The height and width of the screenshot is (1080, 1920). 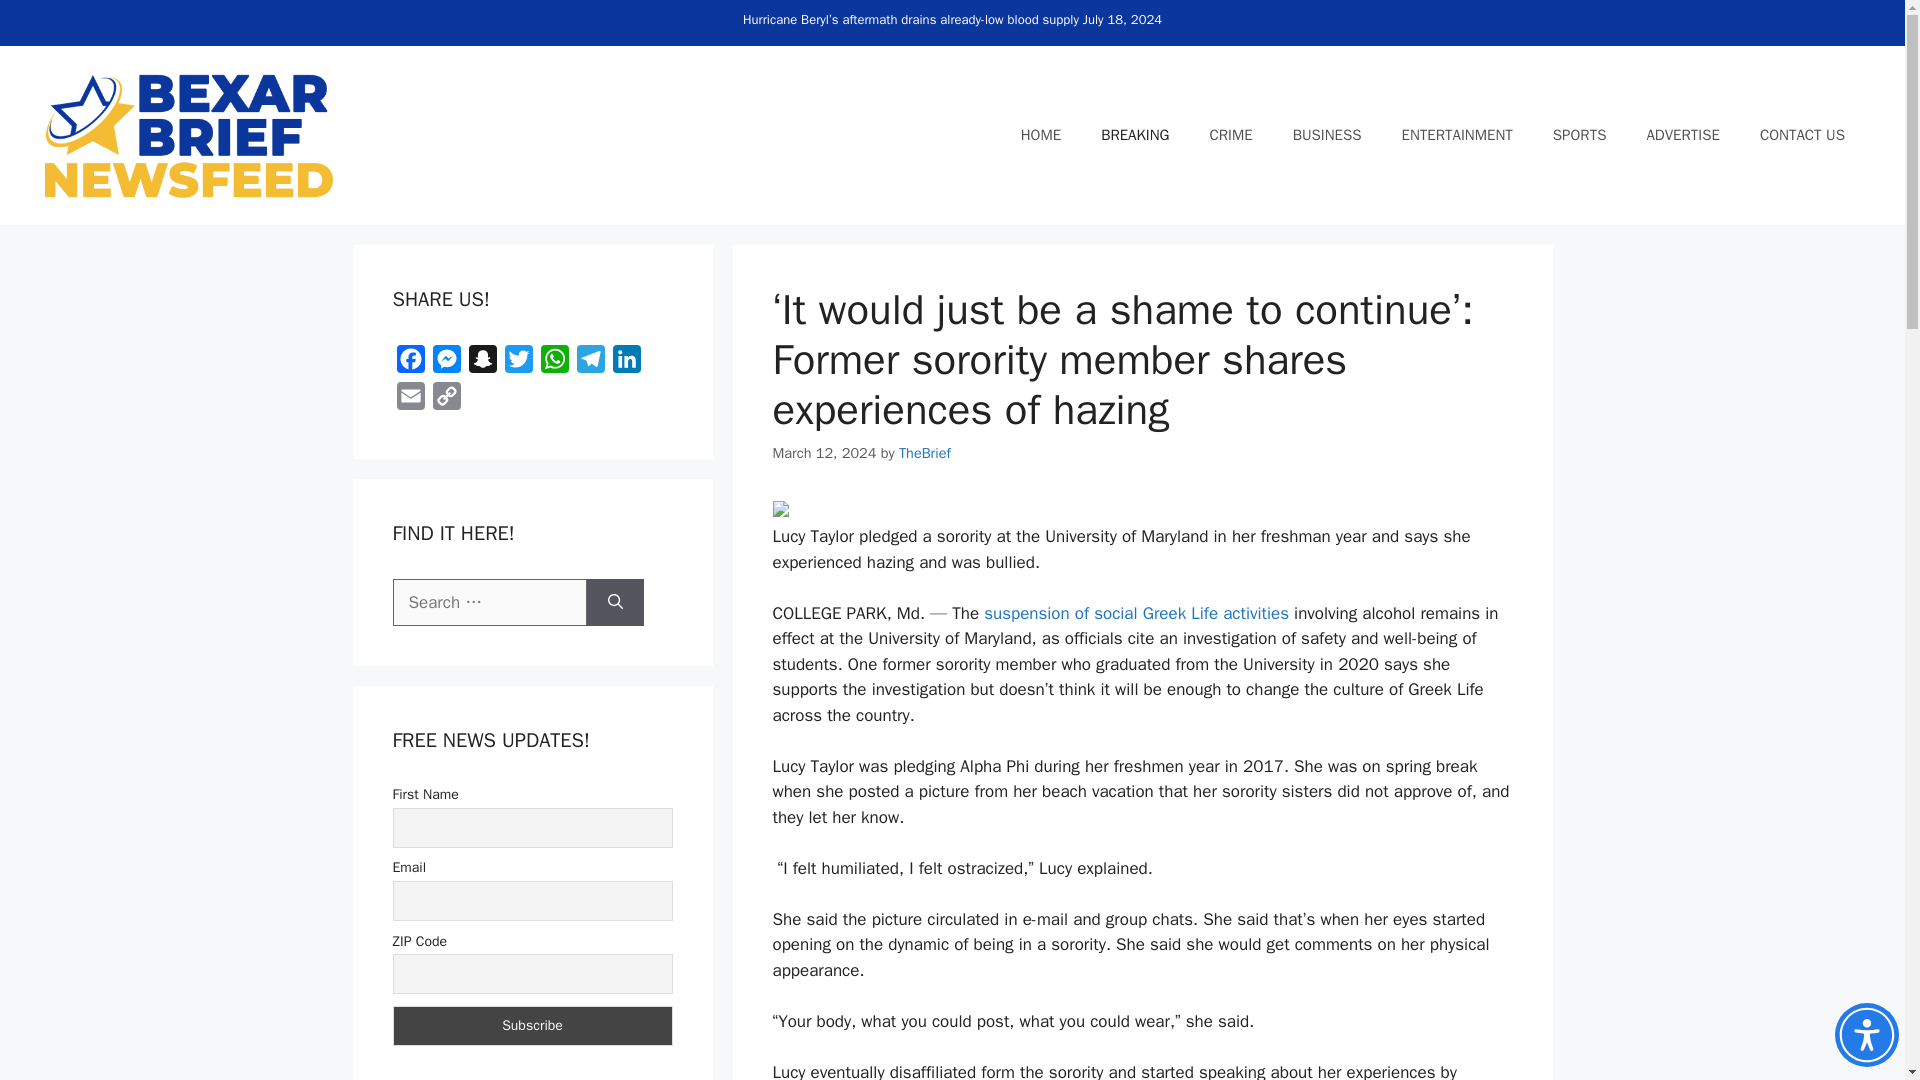 What do you see at coordinates (1134, 134) in the screenshot?
I see `BREAKING` at bounding box center [1134, 134].